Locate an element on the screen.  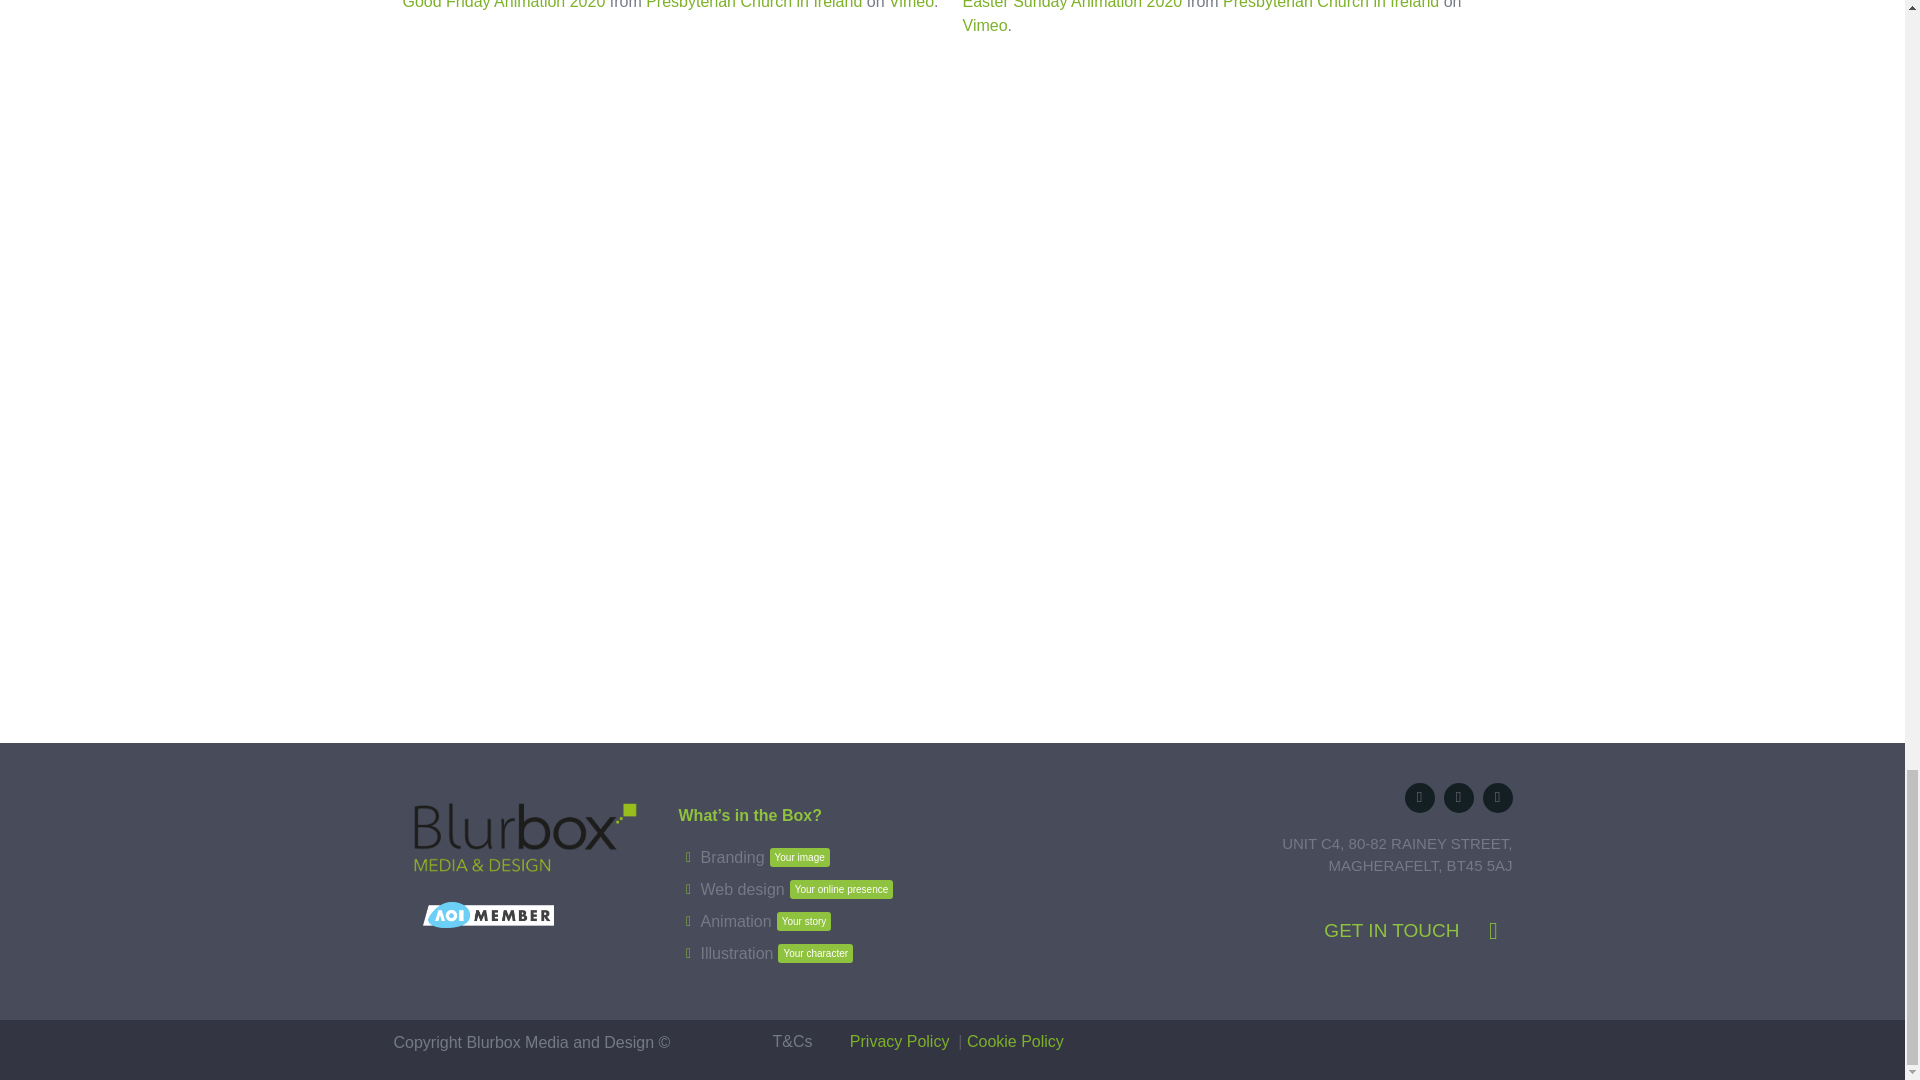
BT45 5AJ is located at coordinates (1072, 4).